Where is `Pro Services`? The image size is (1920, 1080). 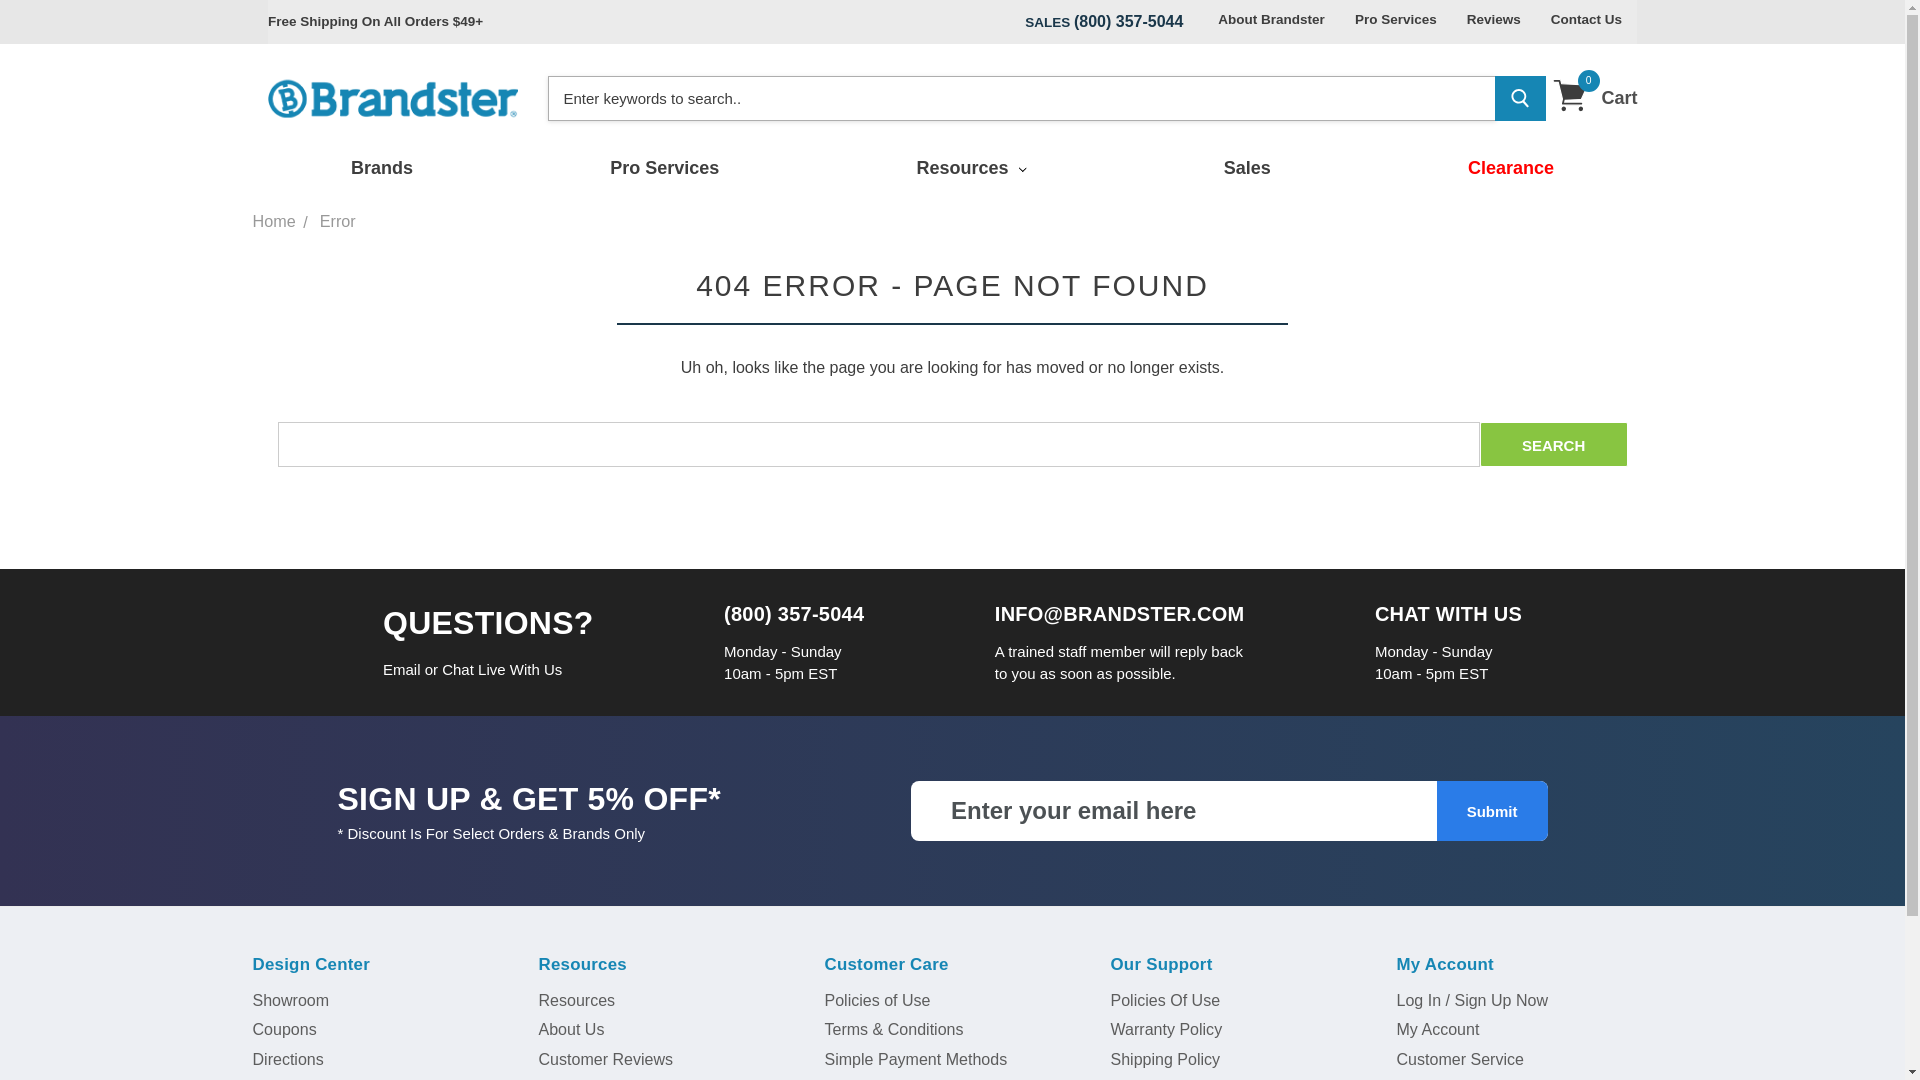
Pro Services is located at coordinates (1395, 21).